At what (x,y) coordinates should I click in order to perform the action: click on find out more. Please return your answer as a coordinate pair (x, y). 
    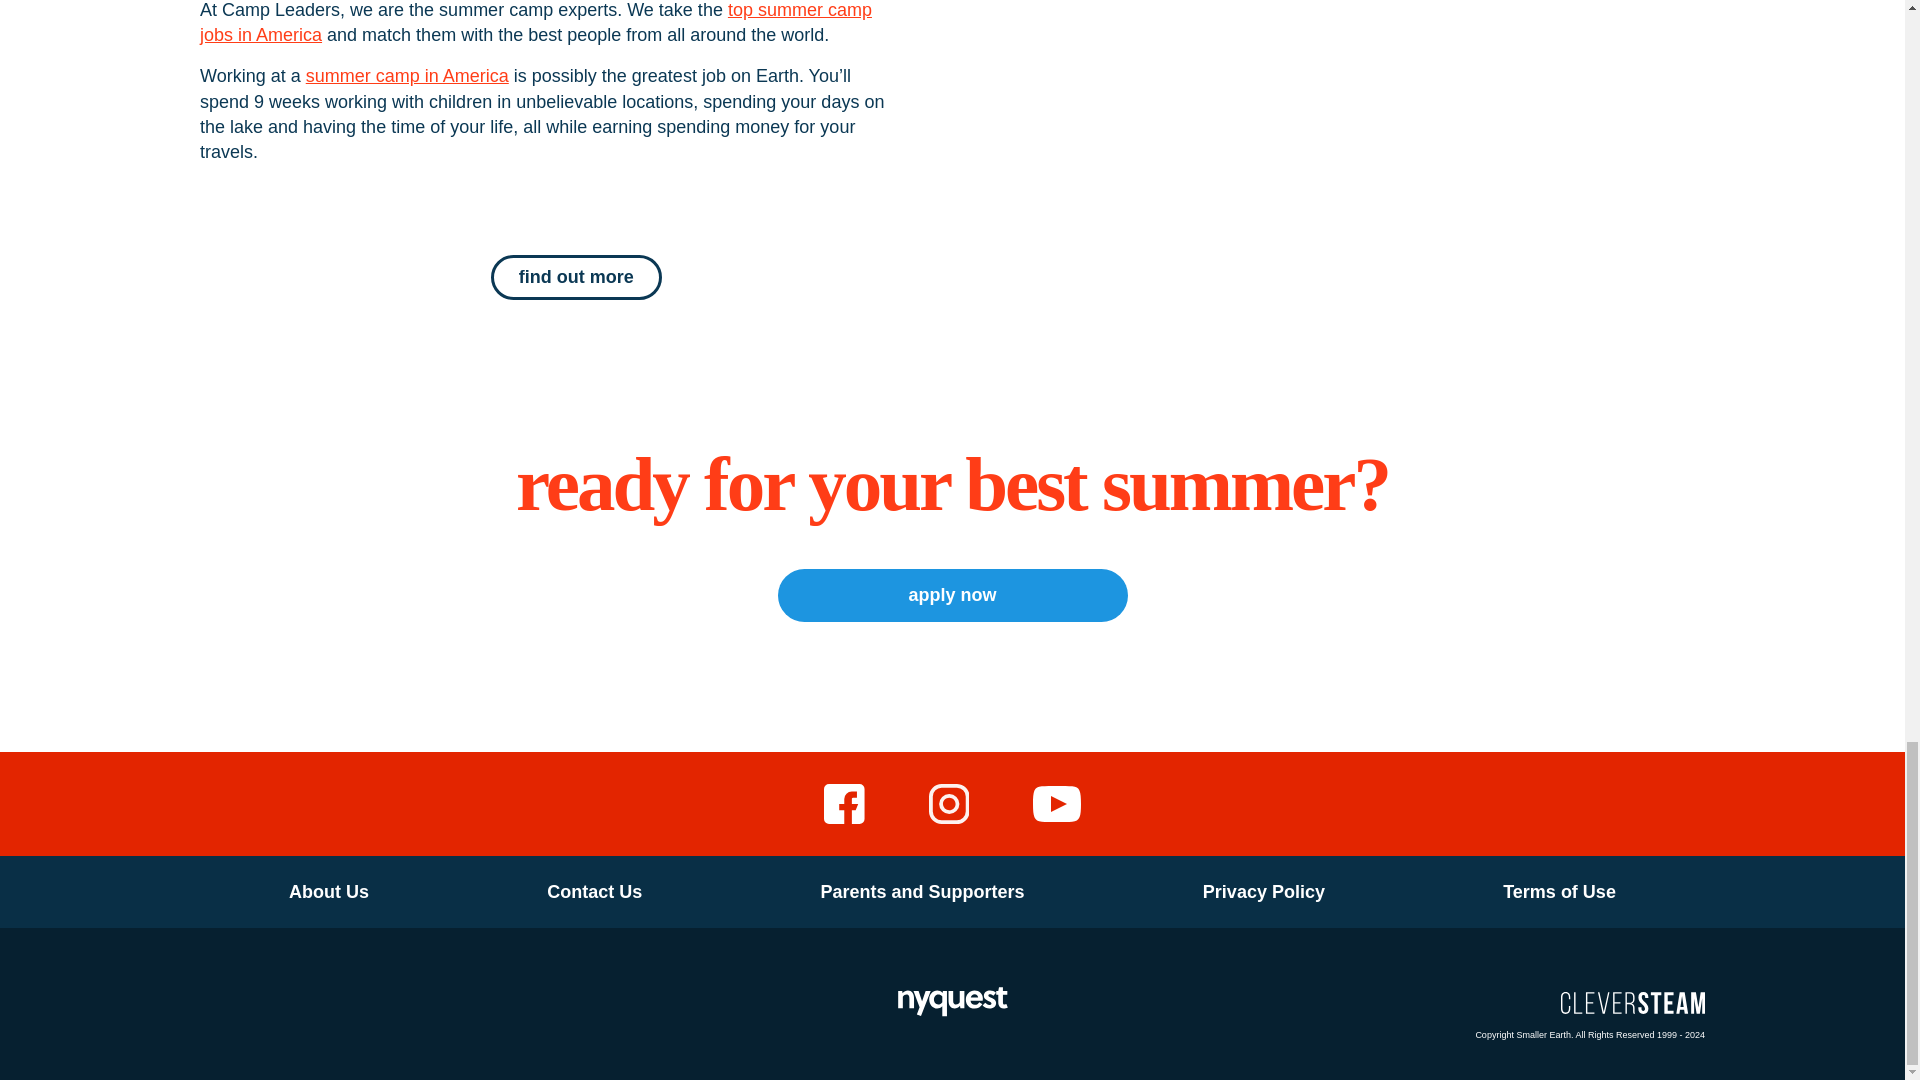
    Looking at the image, I should click on (576, 277).